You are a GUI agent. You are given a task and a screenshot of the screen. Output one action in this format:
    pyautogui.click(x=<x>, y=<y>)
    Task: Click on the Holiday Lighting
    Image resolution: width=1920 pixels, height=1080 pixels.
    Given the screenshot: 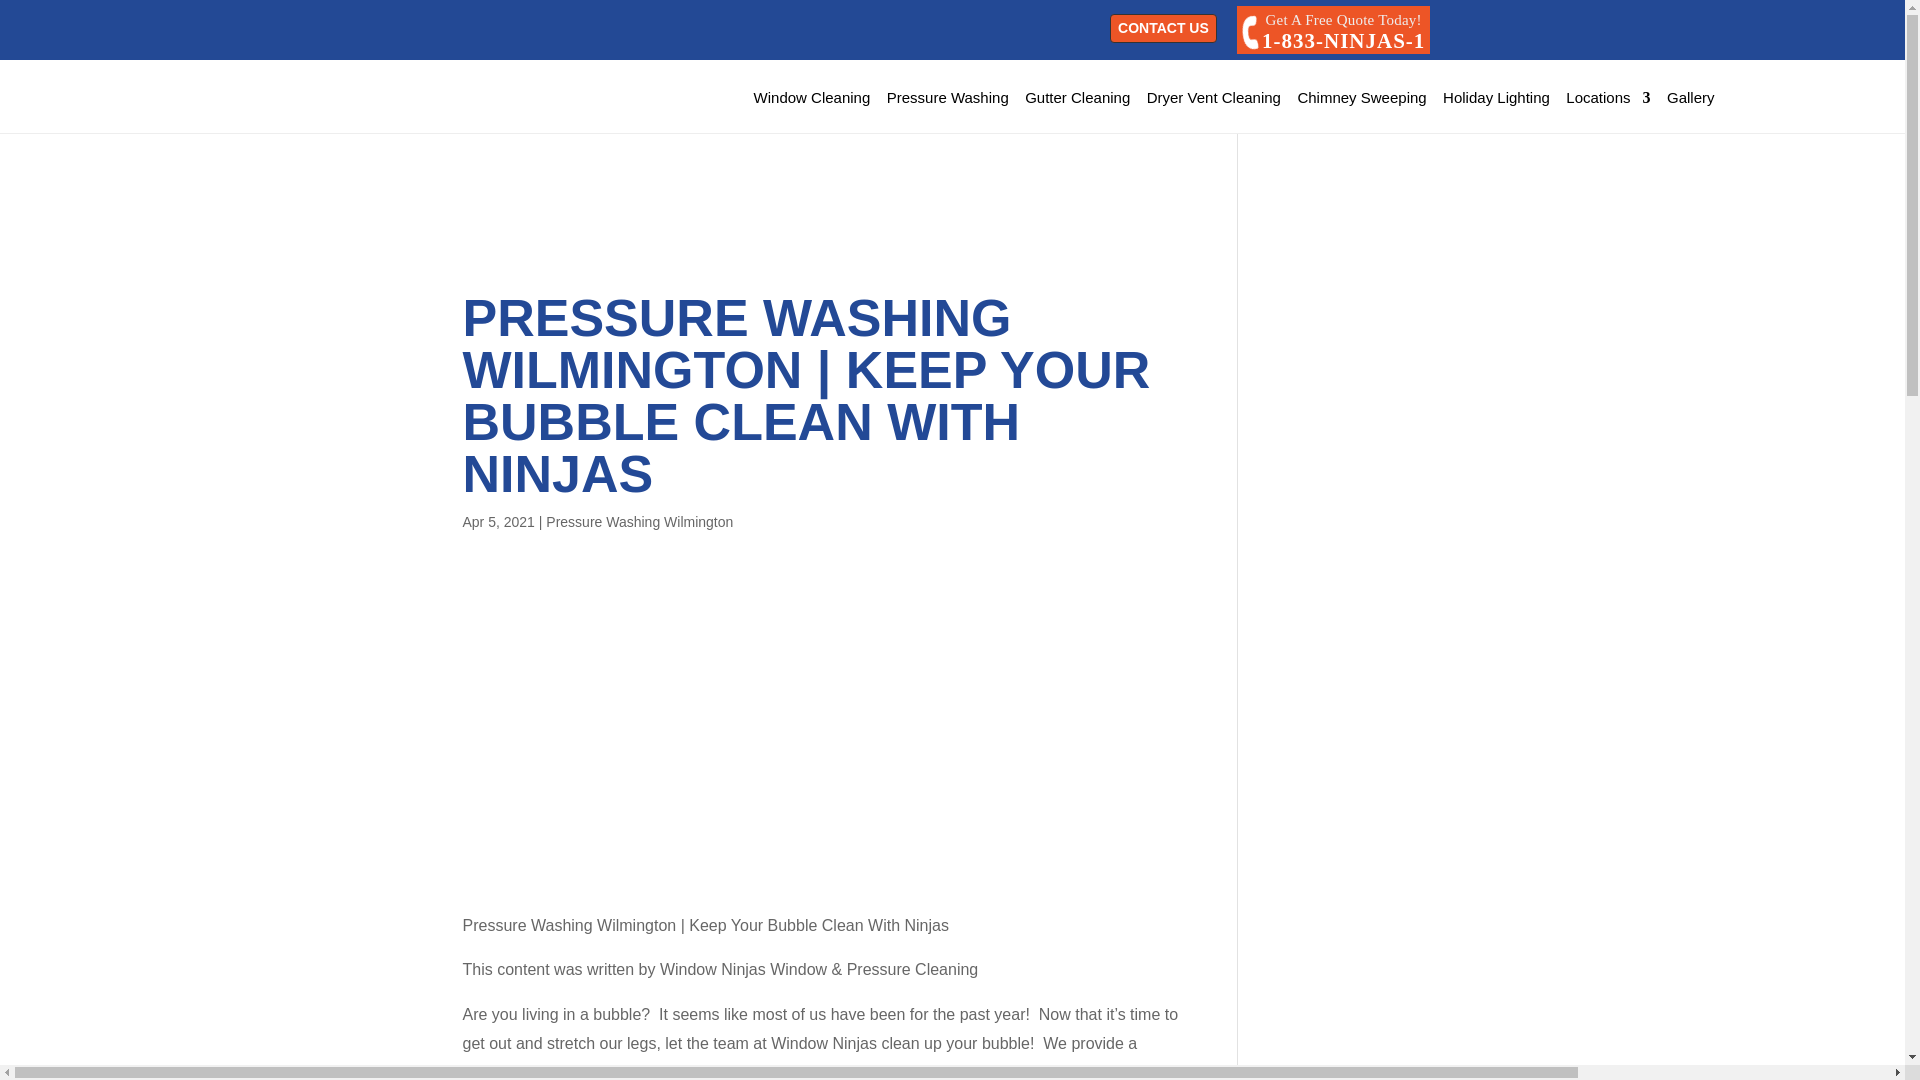 What is the action you would take?
    pyautogui.click(x=1496, y=97)
    